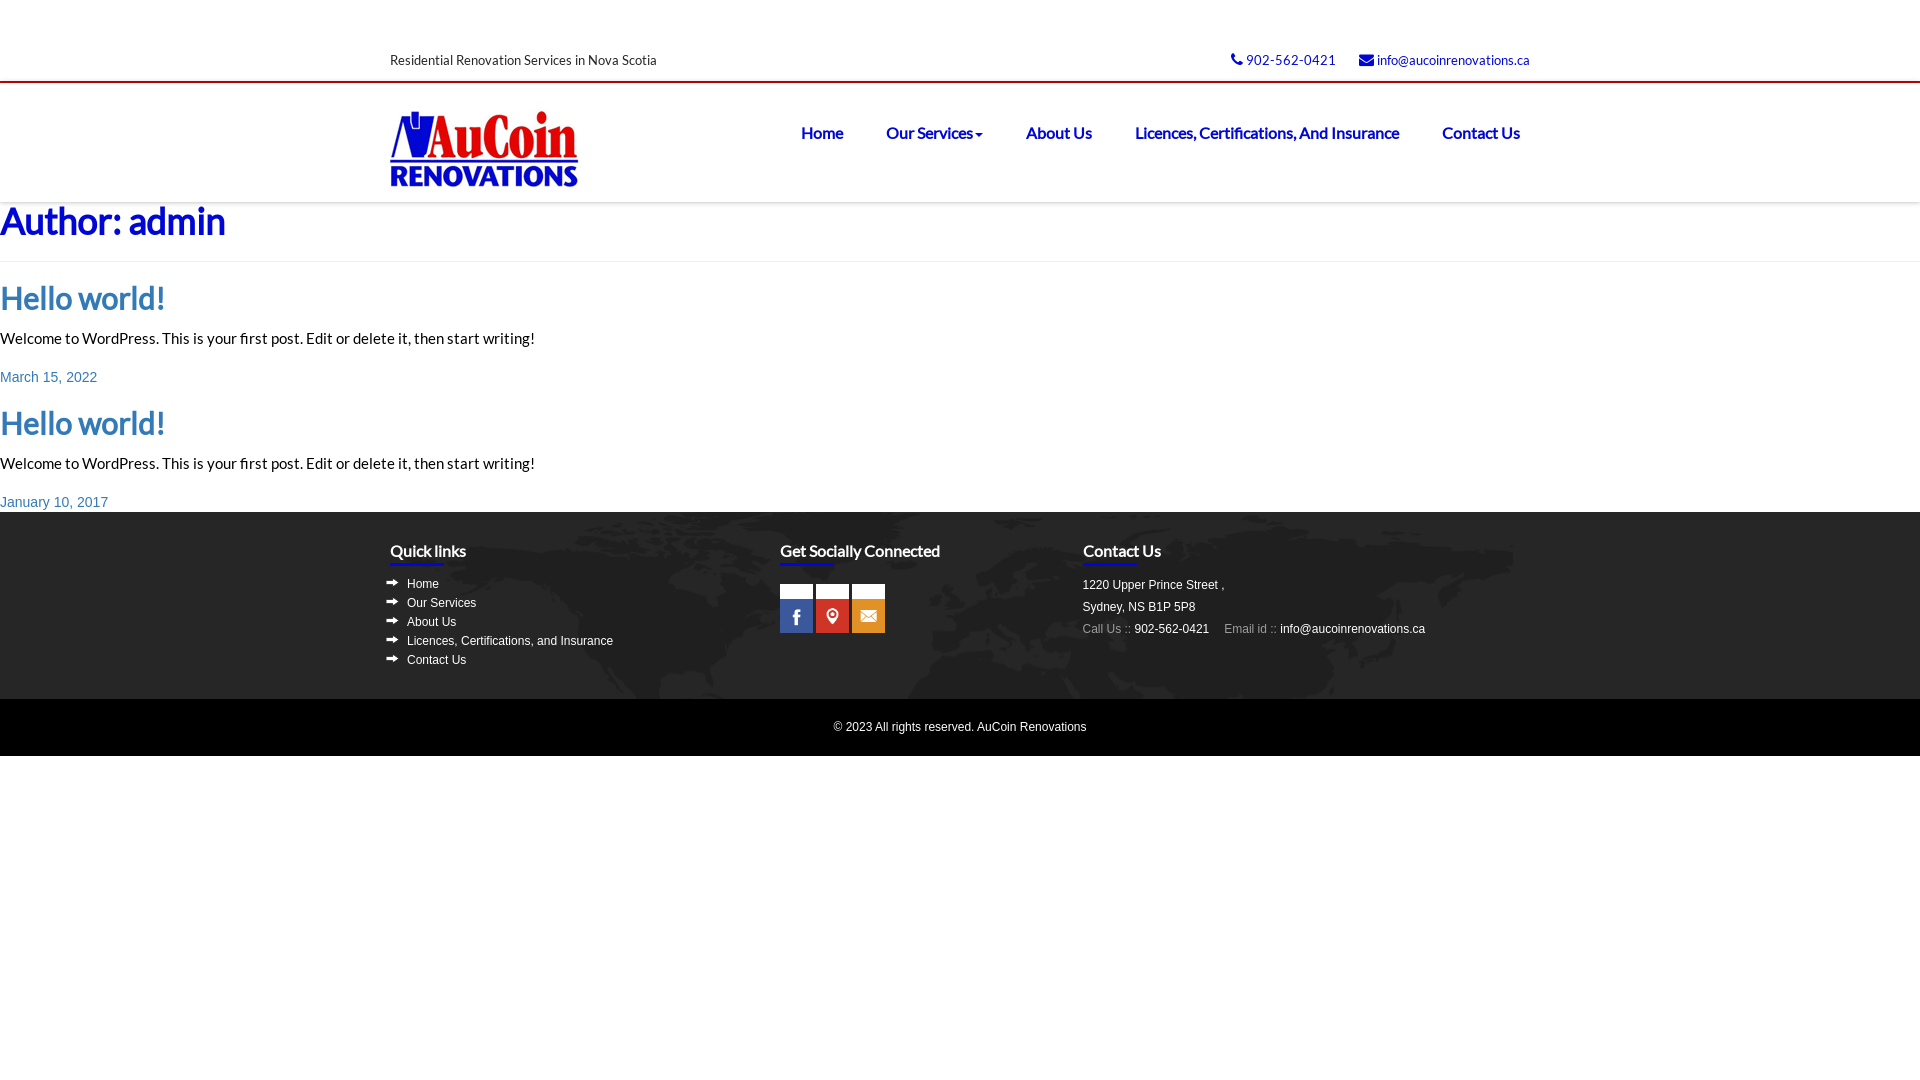  What do you see at coordinates (1352, 629) in the screenshot?
I see `info@aucoinrenovations.ca` at bounding box center [1352, 629].